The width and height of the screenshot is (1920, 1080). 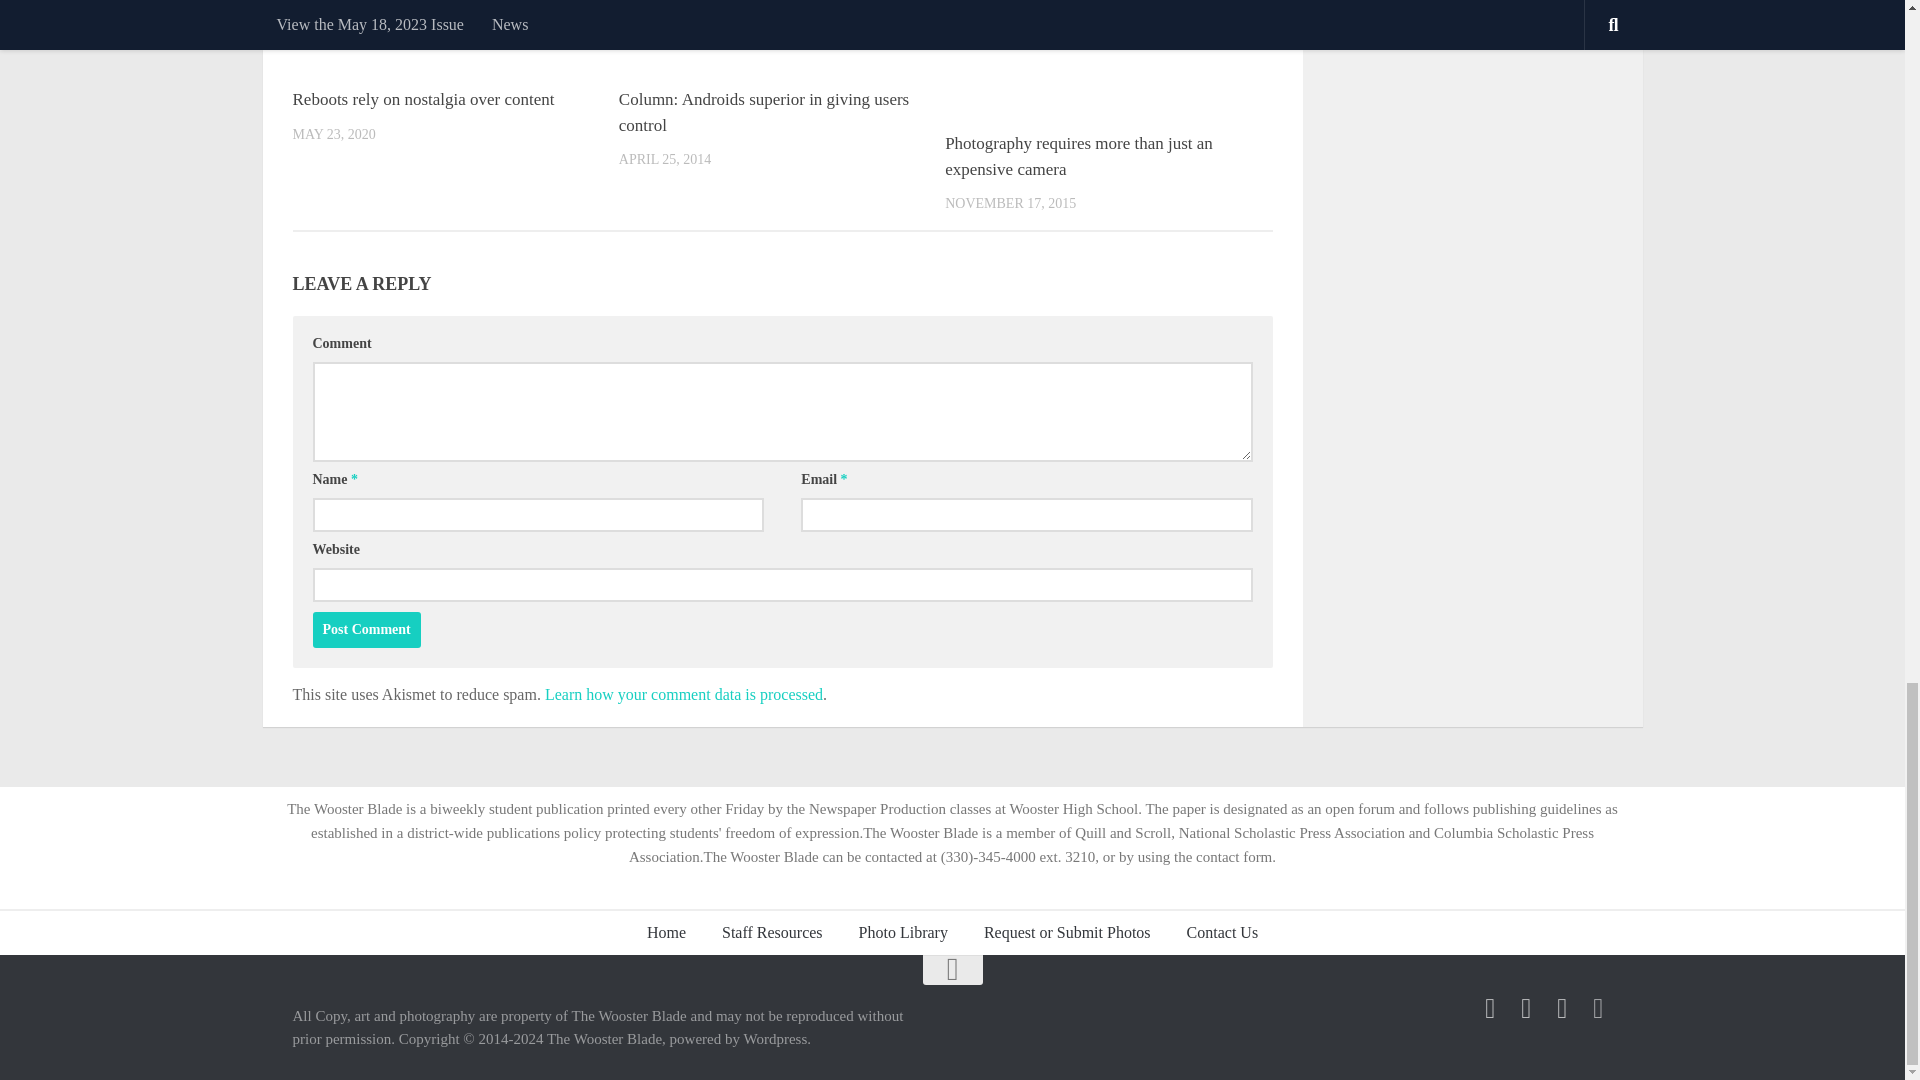 What do you see at coordinates (422, 99) in the screenshot?
I see `Permalink to Reboots rely on nostalgia over content` at bounding box center [422, 99].